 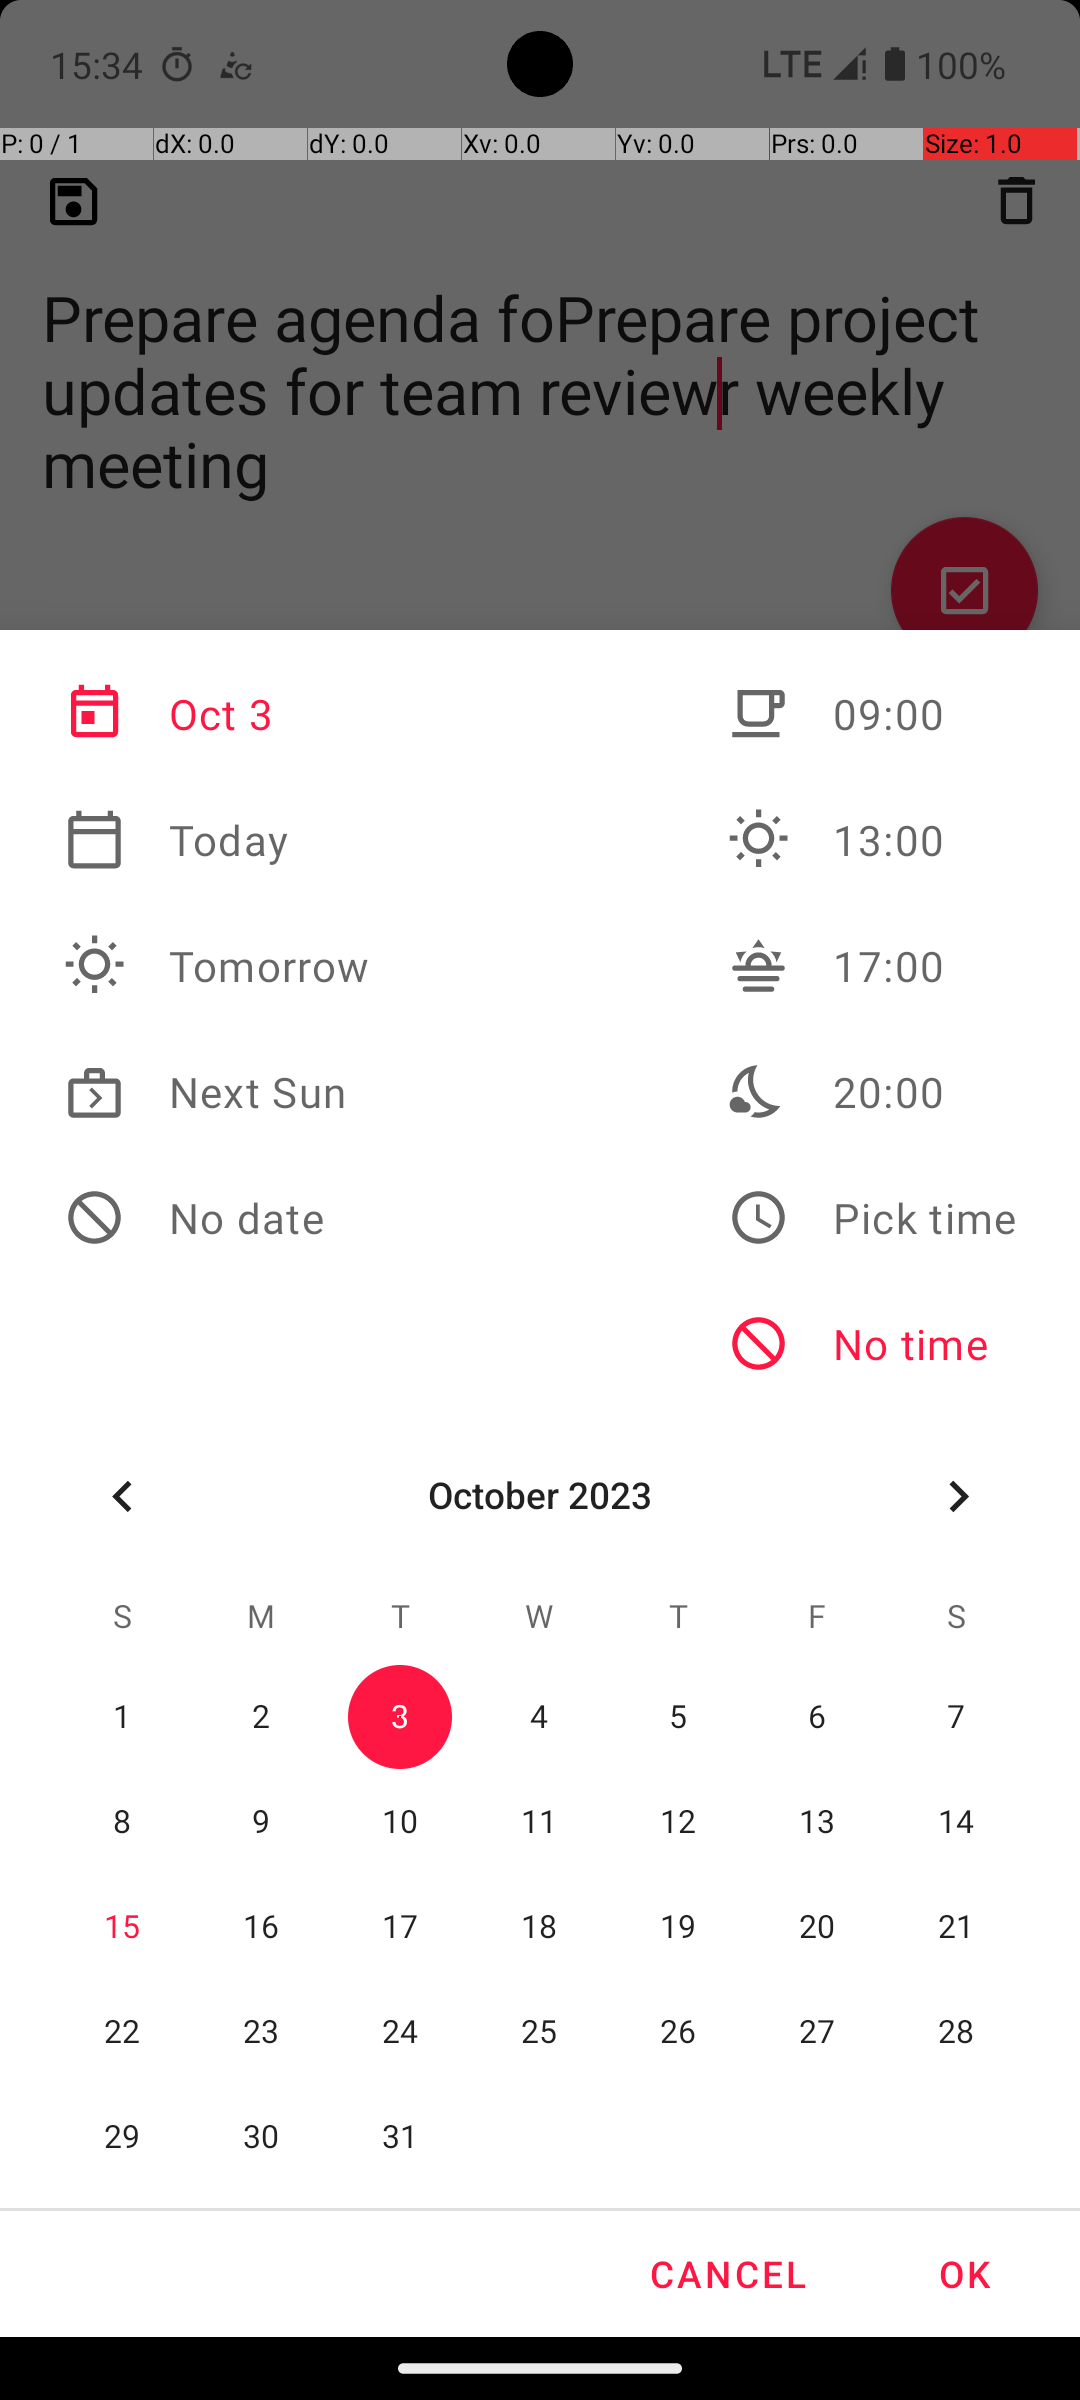 I want to click on Oct 3, so click(x=217, y=714).